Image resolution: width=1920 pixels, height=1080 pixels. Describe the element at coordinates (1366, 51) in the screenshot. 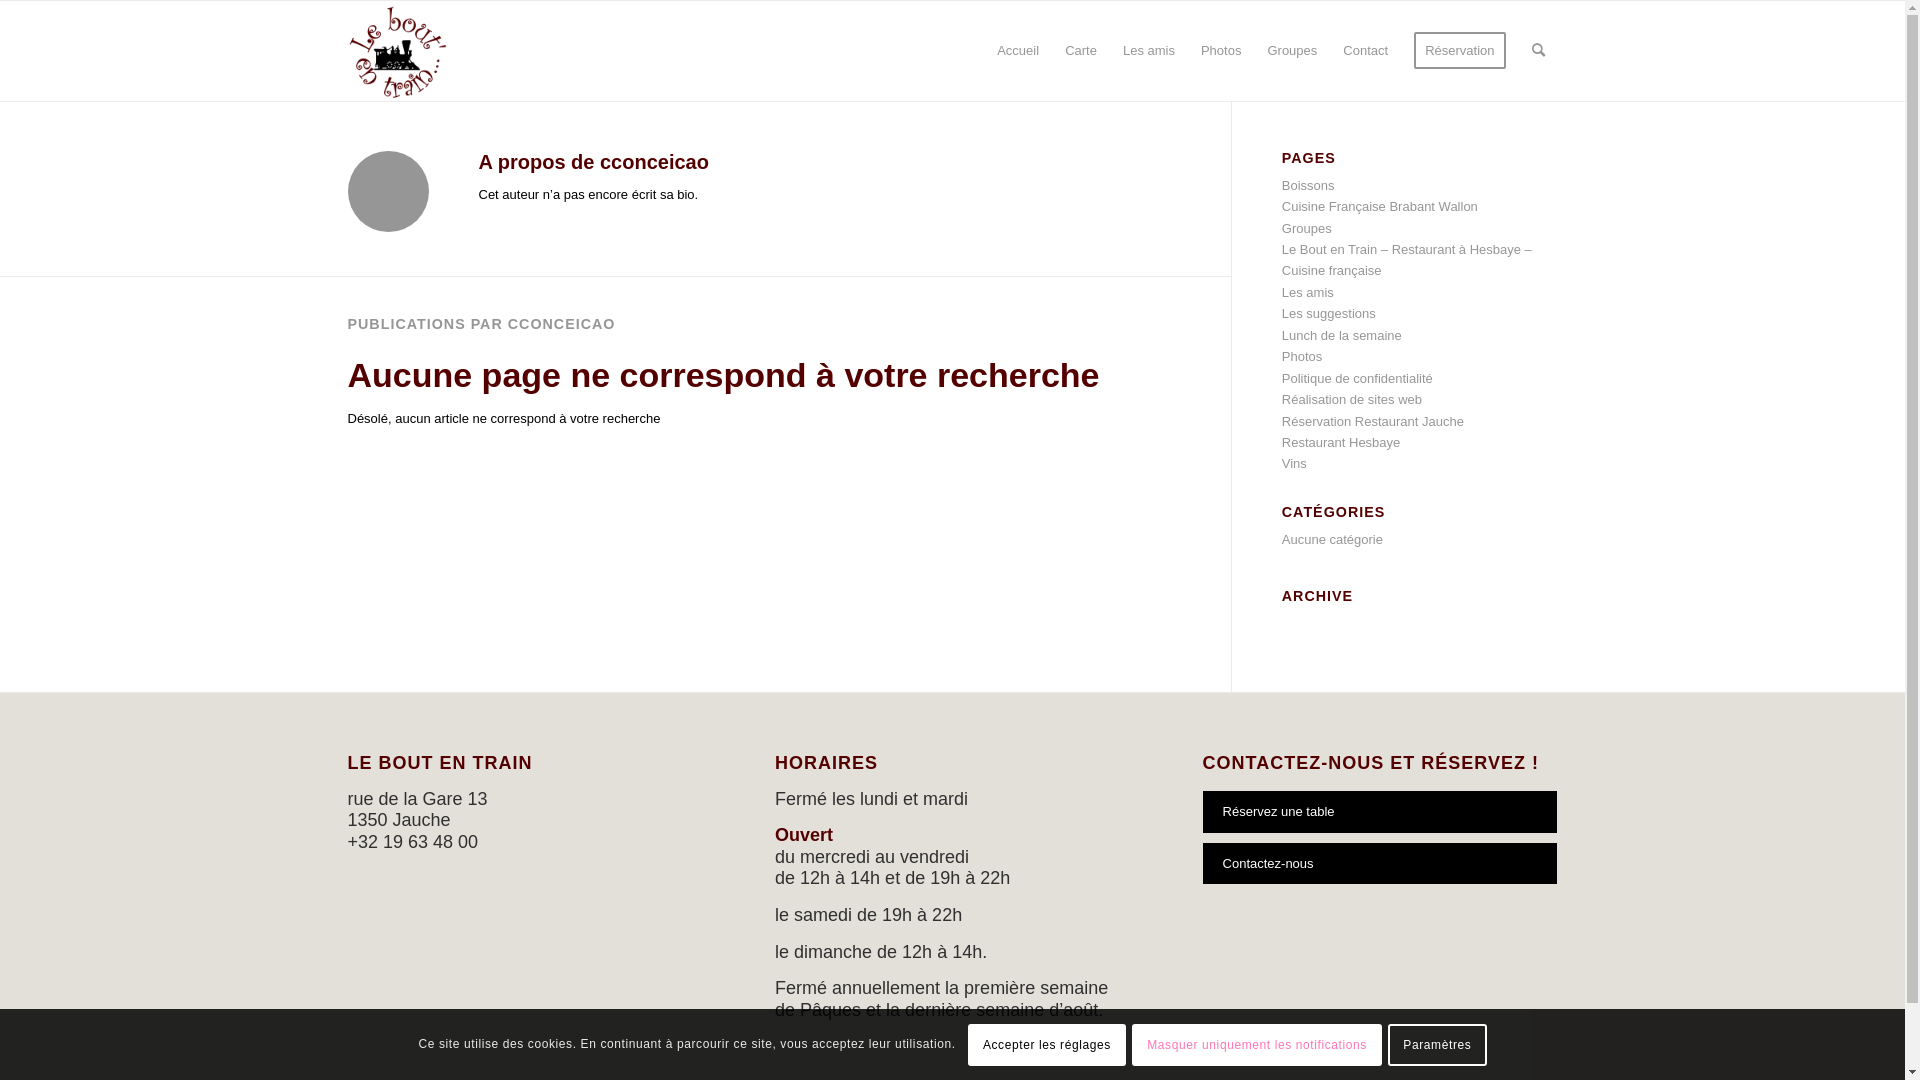

I see `Contact` at that location.